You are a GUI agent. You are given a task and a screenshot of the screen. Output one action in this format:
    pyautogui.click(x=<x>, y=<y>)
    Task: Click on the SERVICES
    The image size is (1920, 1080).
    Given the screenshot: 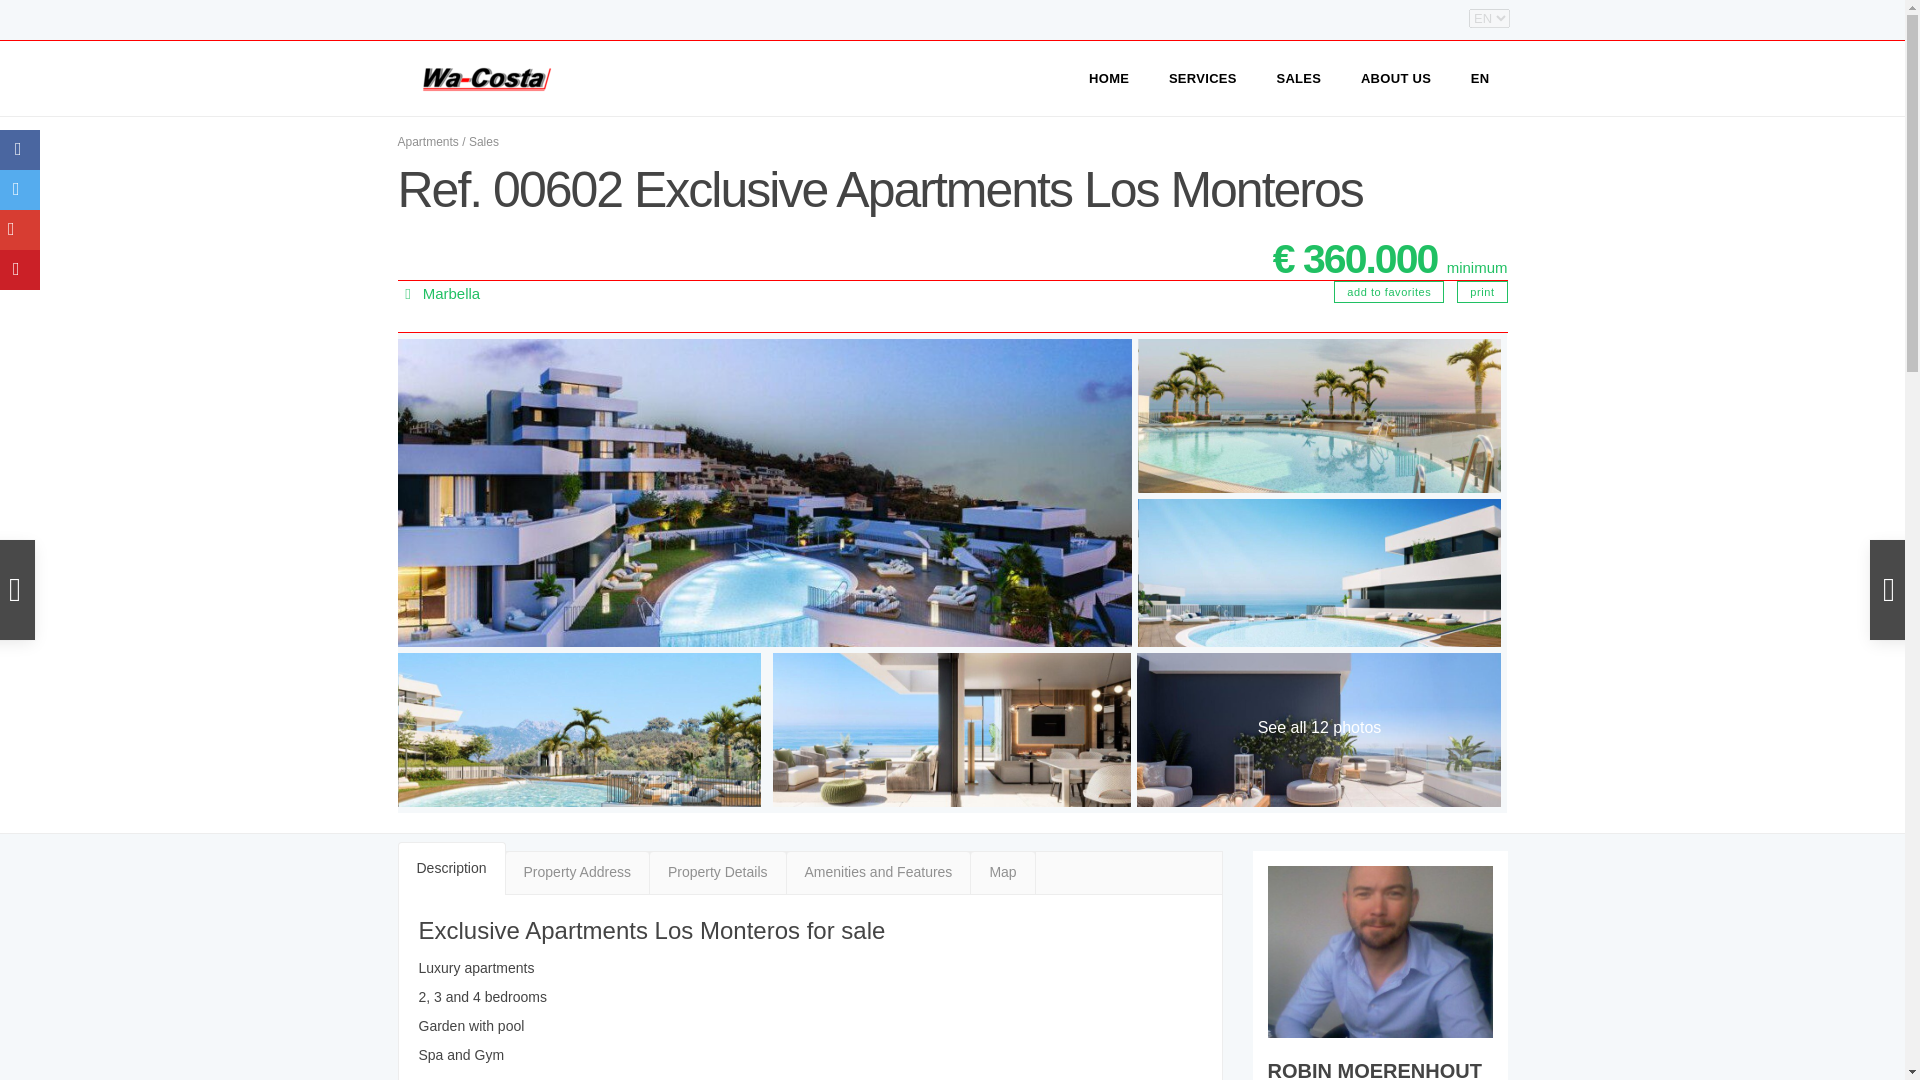 What is the action you would take?
    pyautogui.click(x=1202, y=78)
    